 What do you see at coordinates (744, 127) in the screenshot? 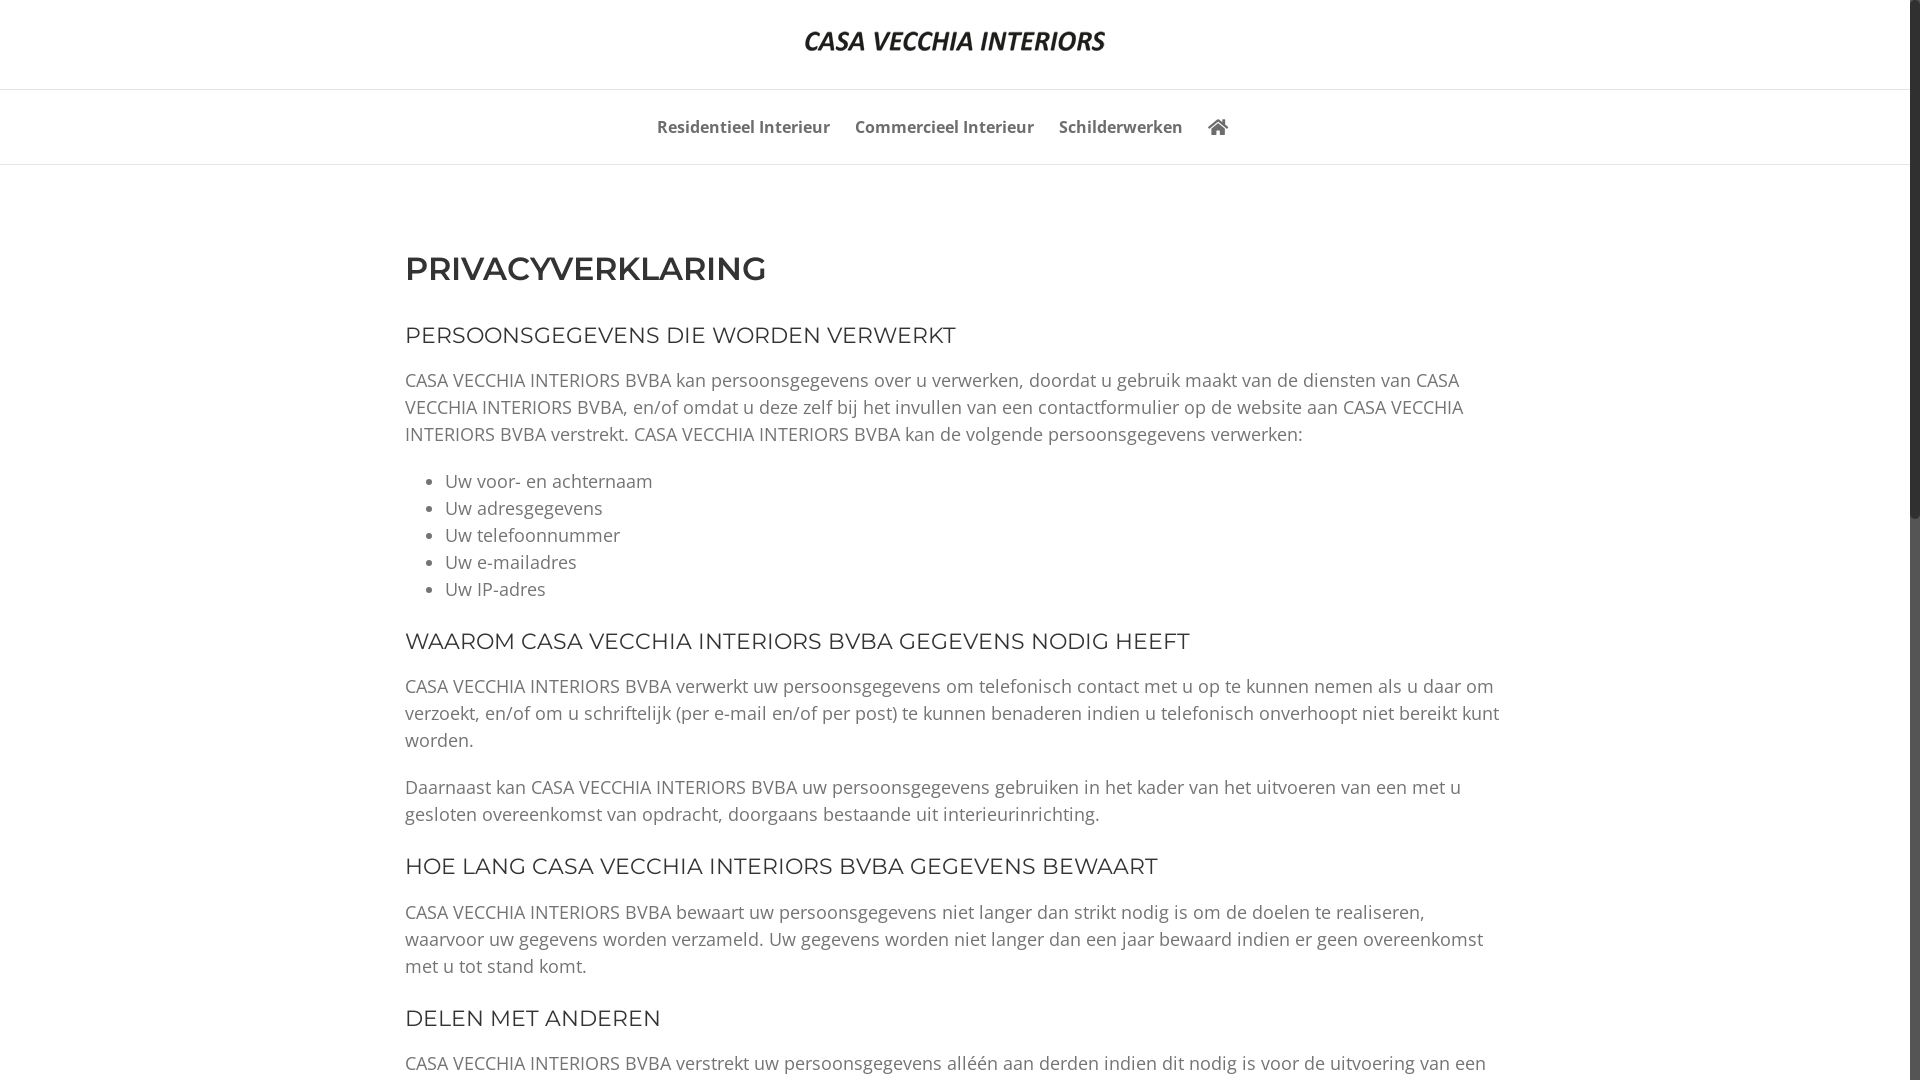
I see `Residentieel Interieur` at bounding box center [744, 127].